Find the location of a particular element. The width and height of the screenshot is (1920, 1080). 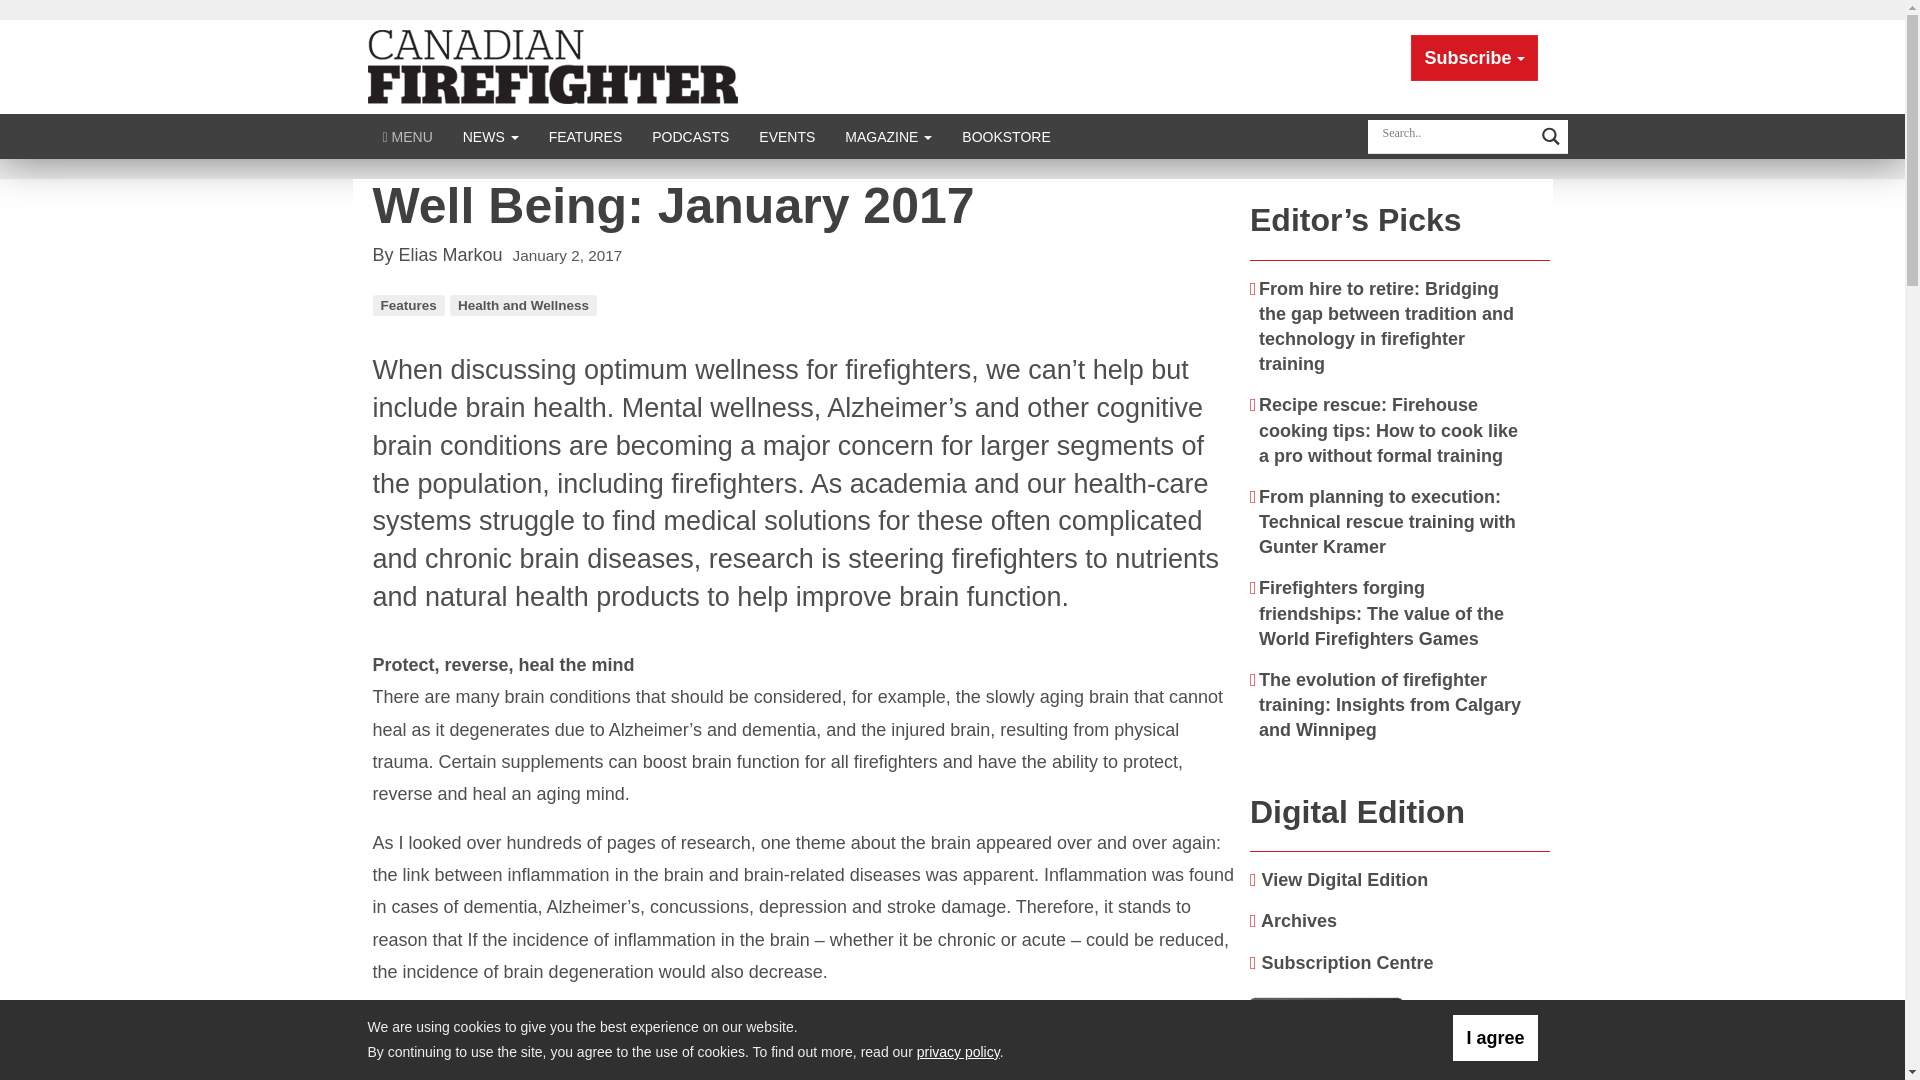

BOOKSTORE is located at coordinates (1006, 136).